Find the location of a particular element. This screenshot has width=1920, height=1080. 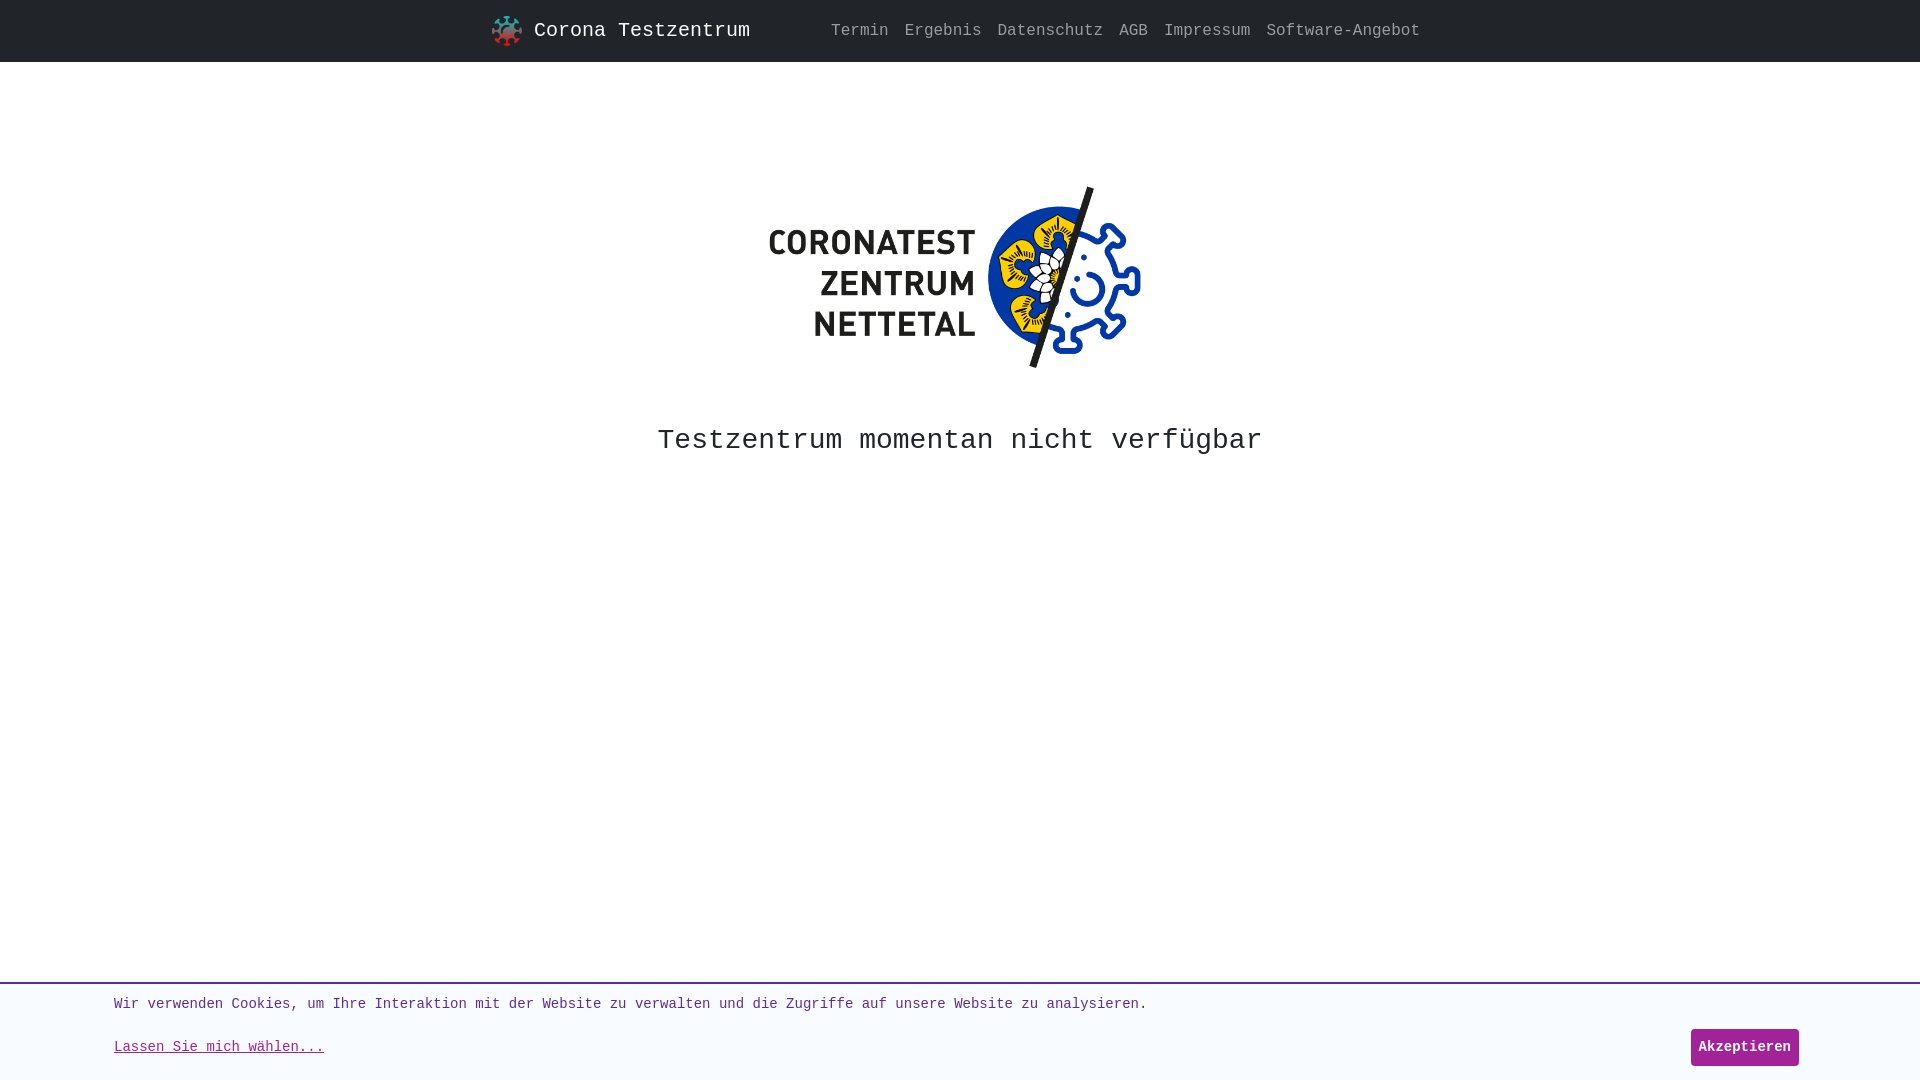

Datenschutz is located at coordinates (1051, 31).